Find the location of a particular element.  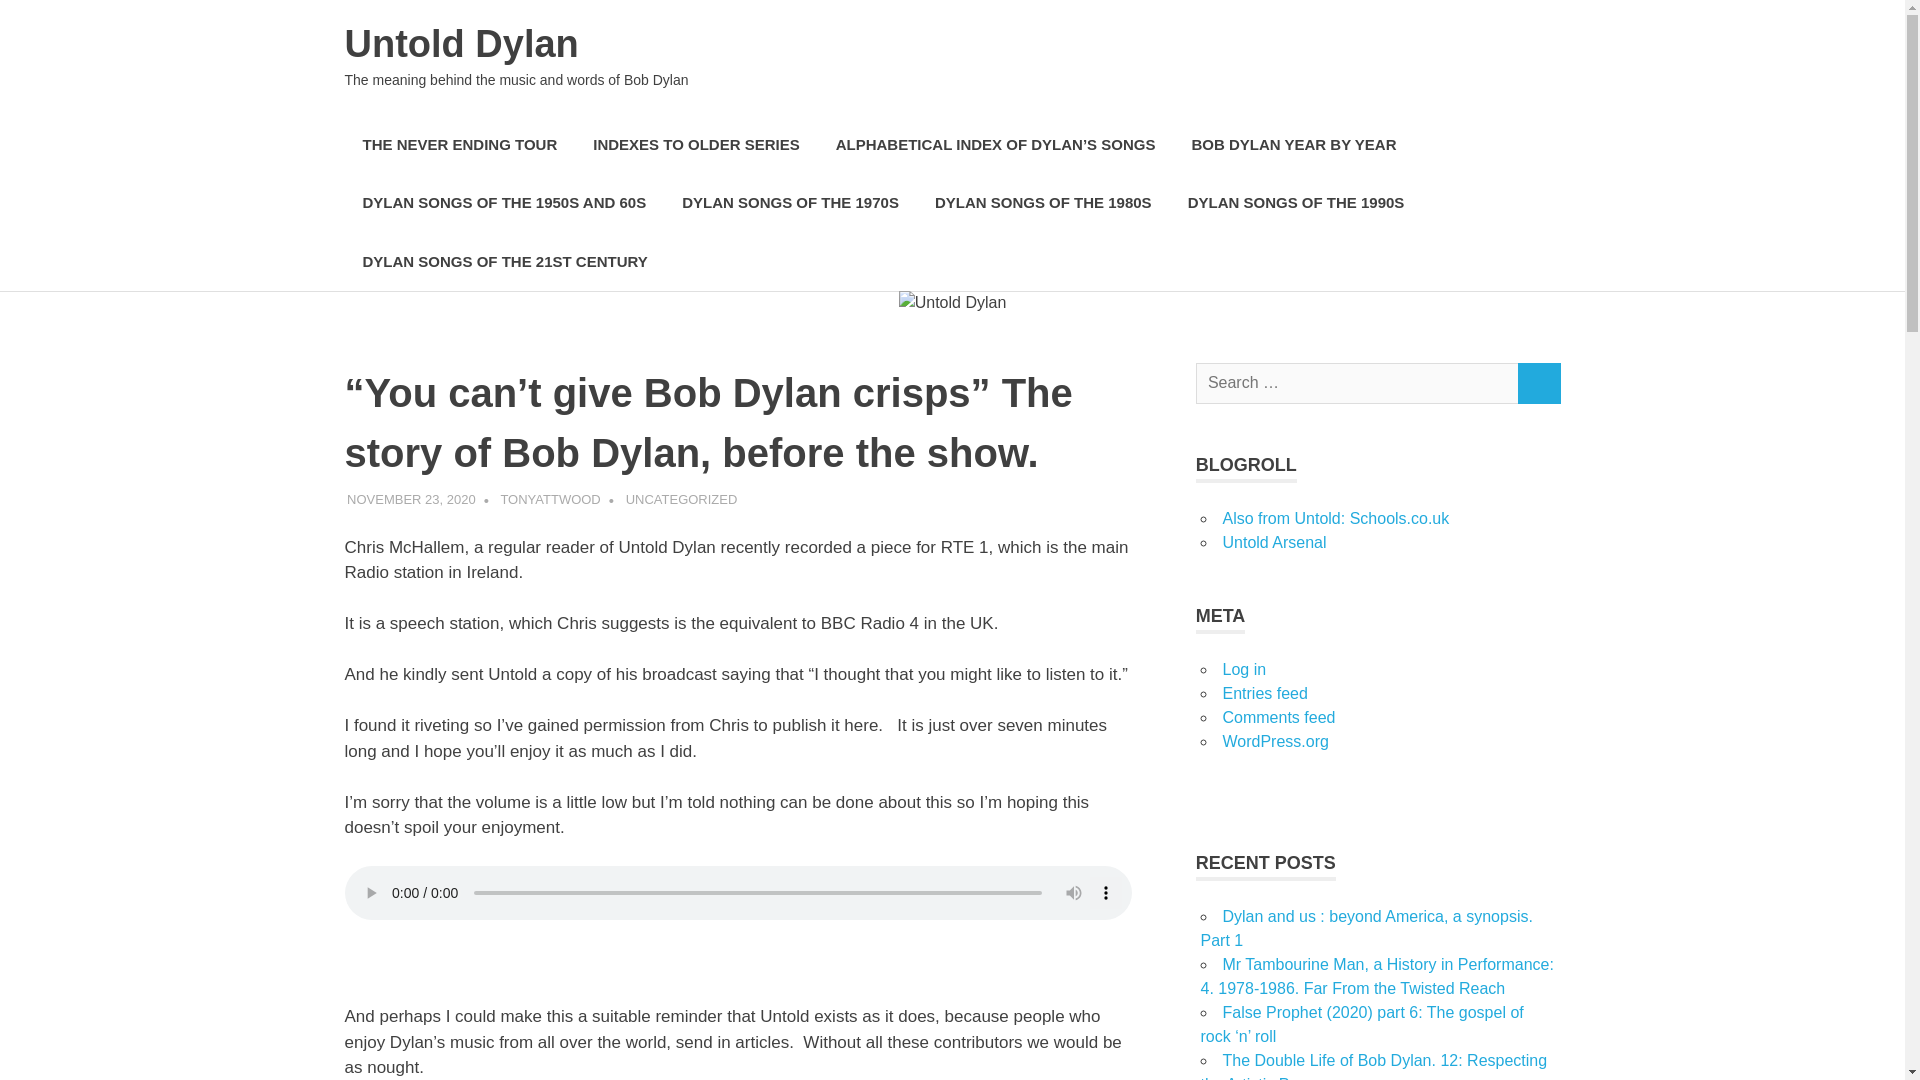

UNCATEGORIZED is located at coordinates (681, 499).